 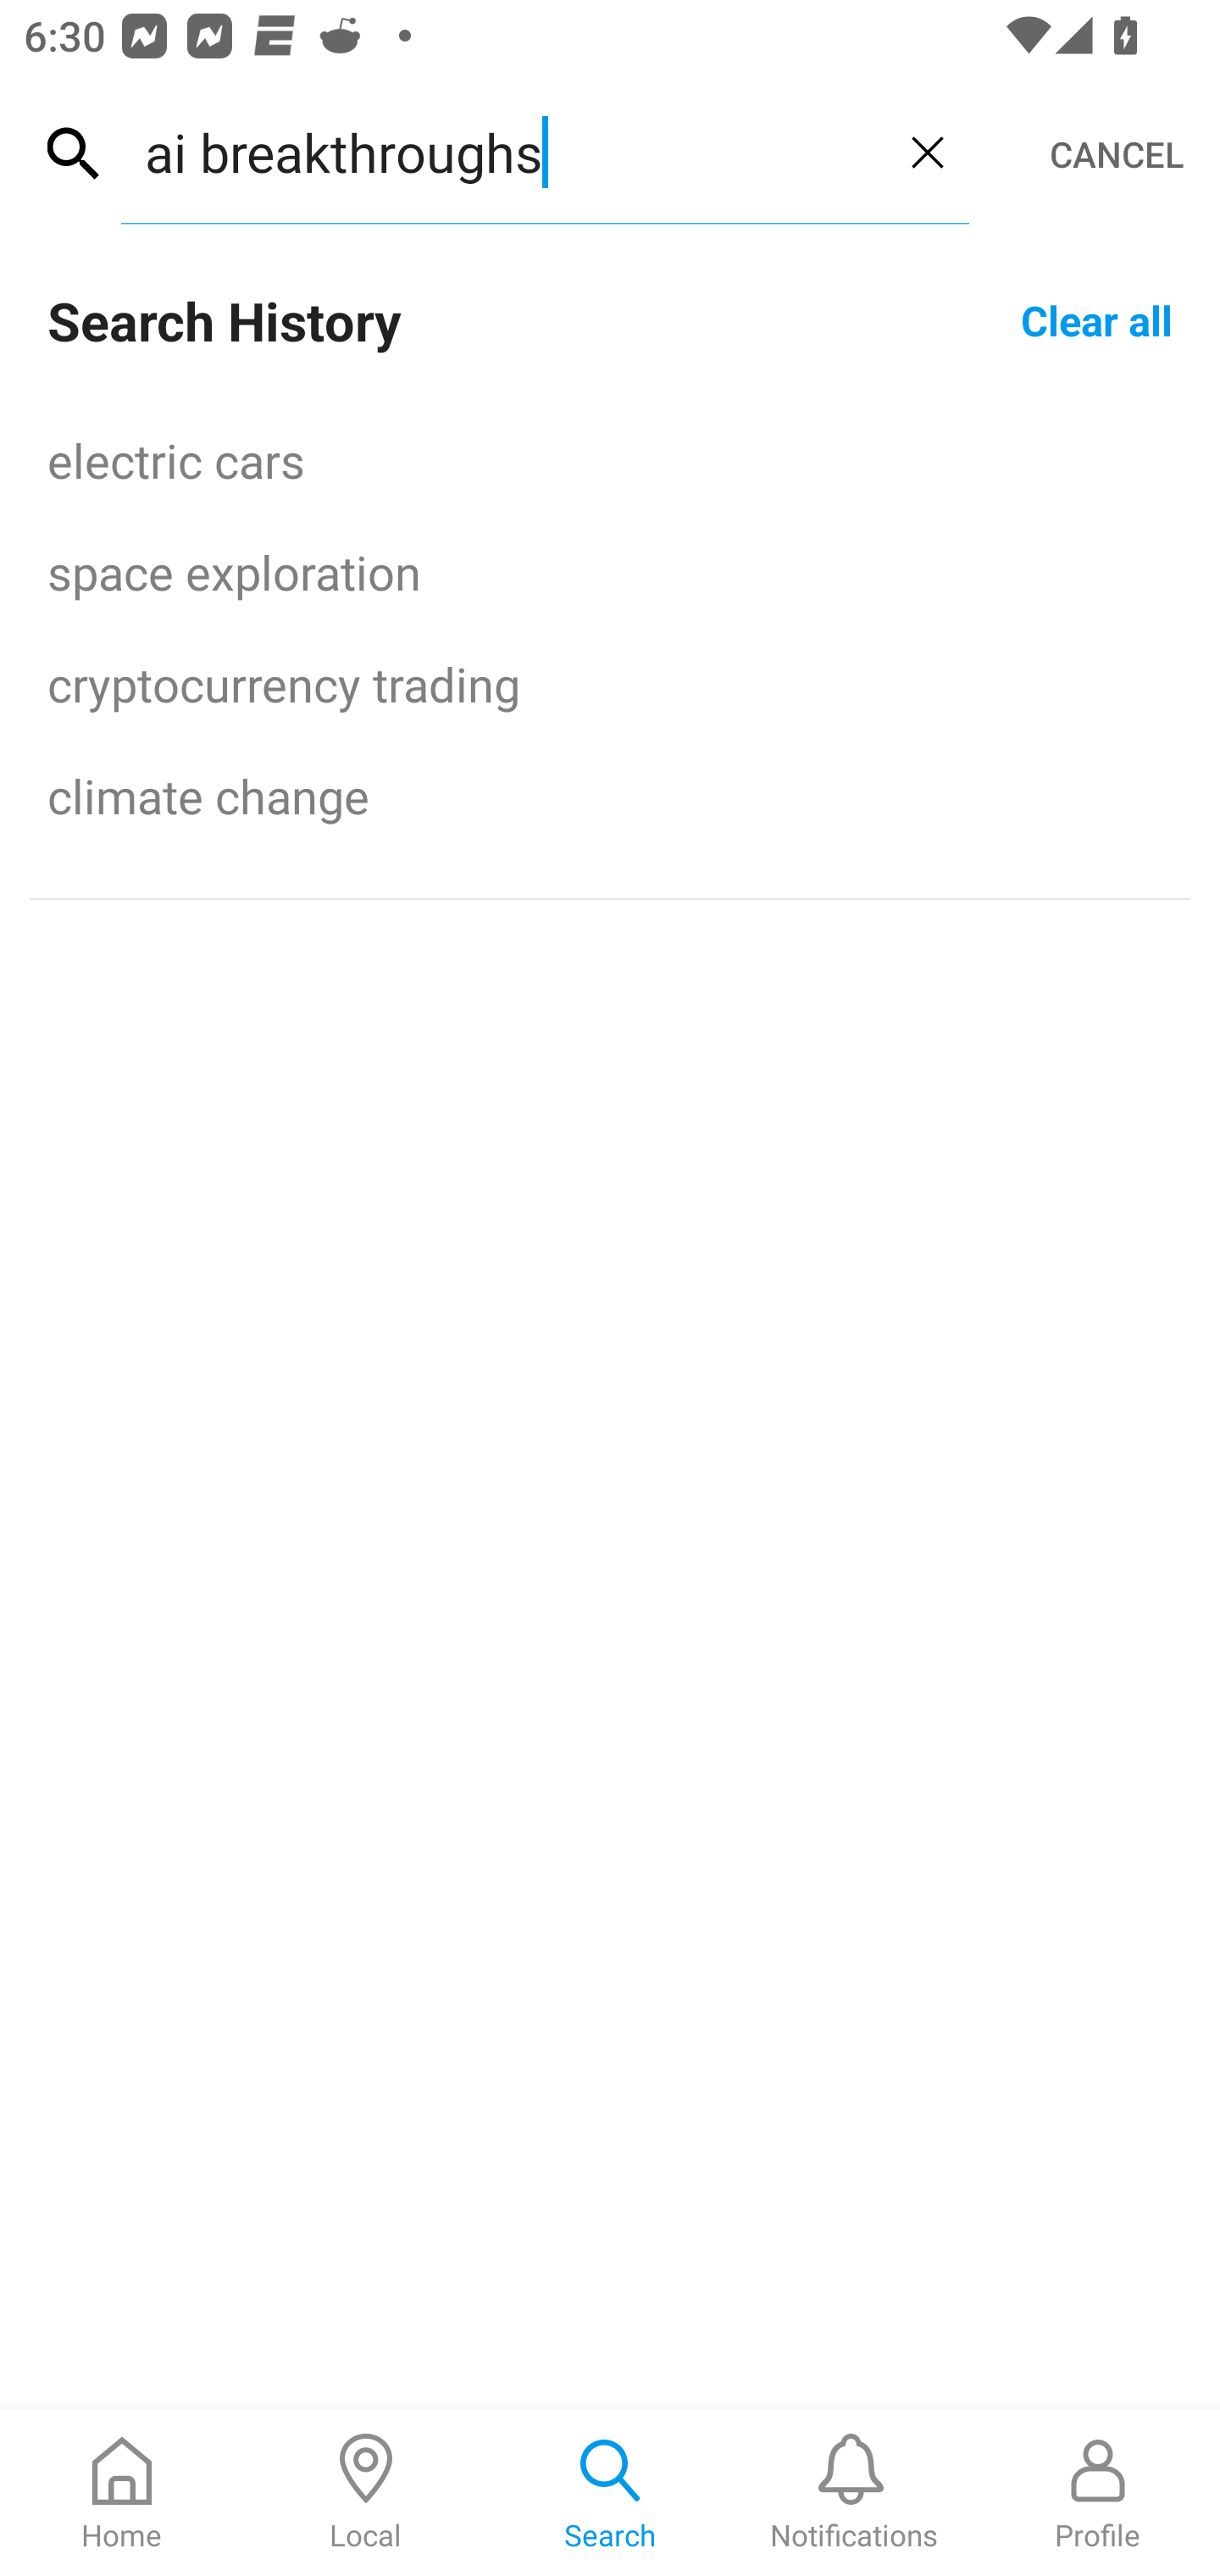 I want to click on space exploration, so click(x=610, y=571).